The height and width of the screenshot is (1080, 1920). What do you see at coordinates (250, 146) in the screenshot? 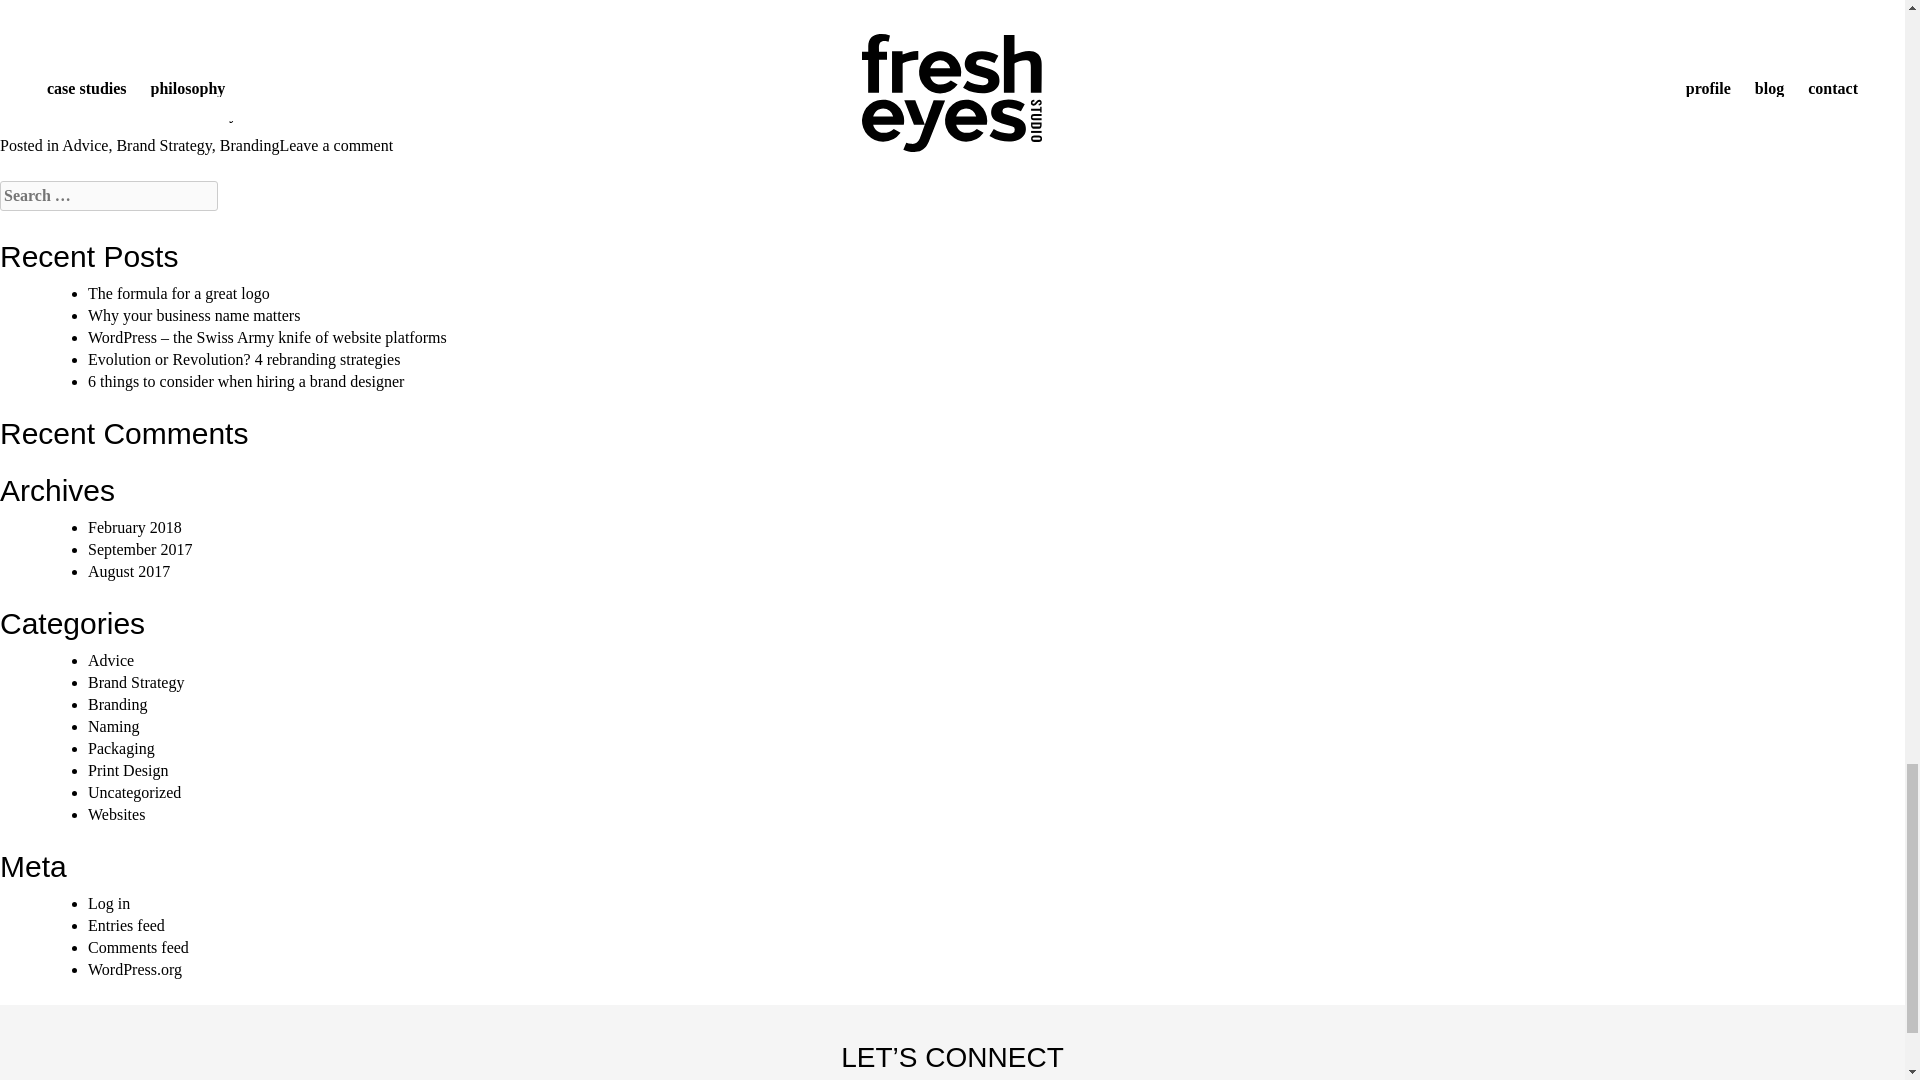
I see `Branding` at bounding box center [250, 146].